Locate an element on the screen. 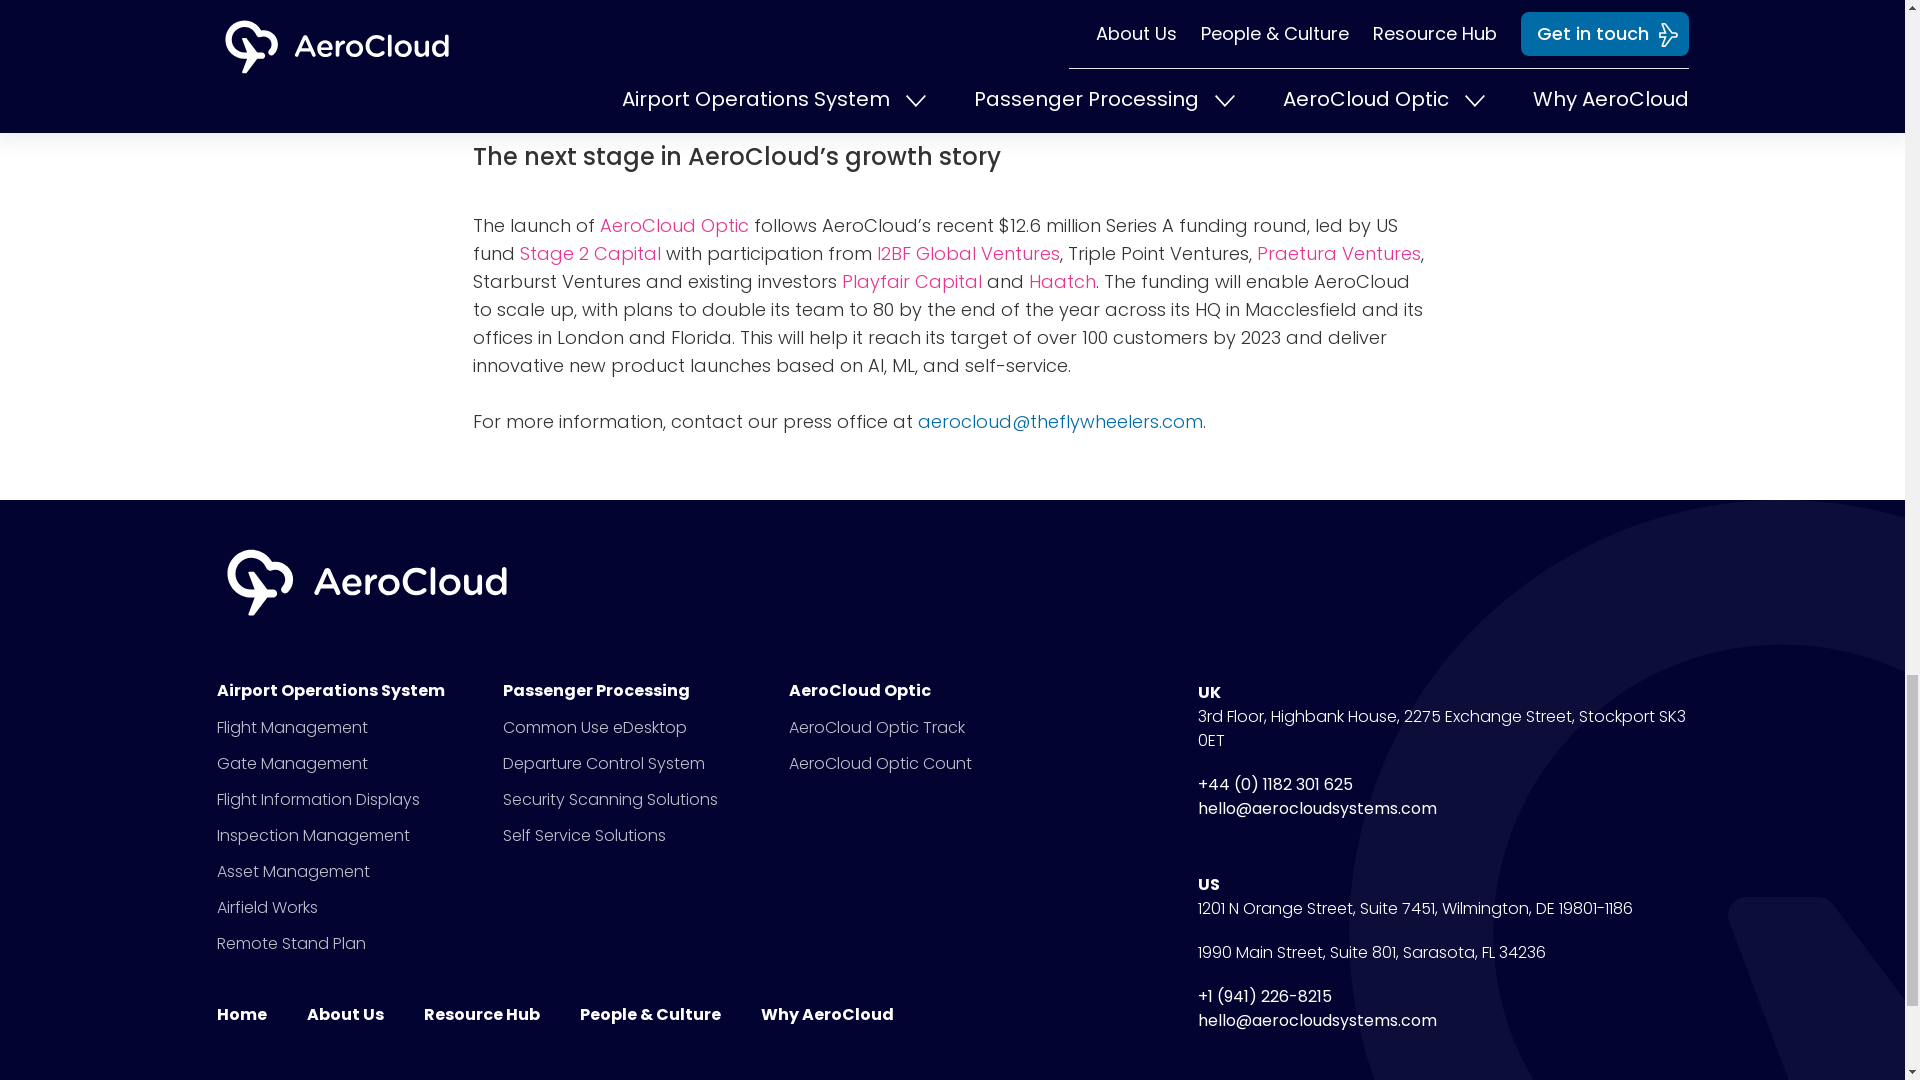  Praetura Ventures is located at coordinates (1338, 252).